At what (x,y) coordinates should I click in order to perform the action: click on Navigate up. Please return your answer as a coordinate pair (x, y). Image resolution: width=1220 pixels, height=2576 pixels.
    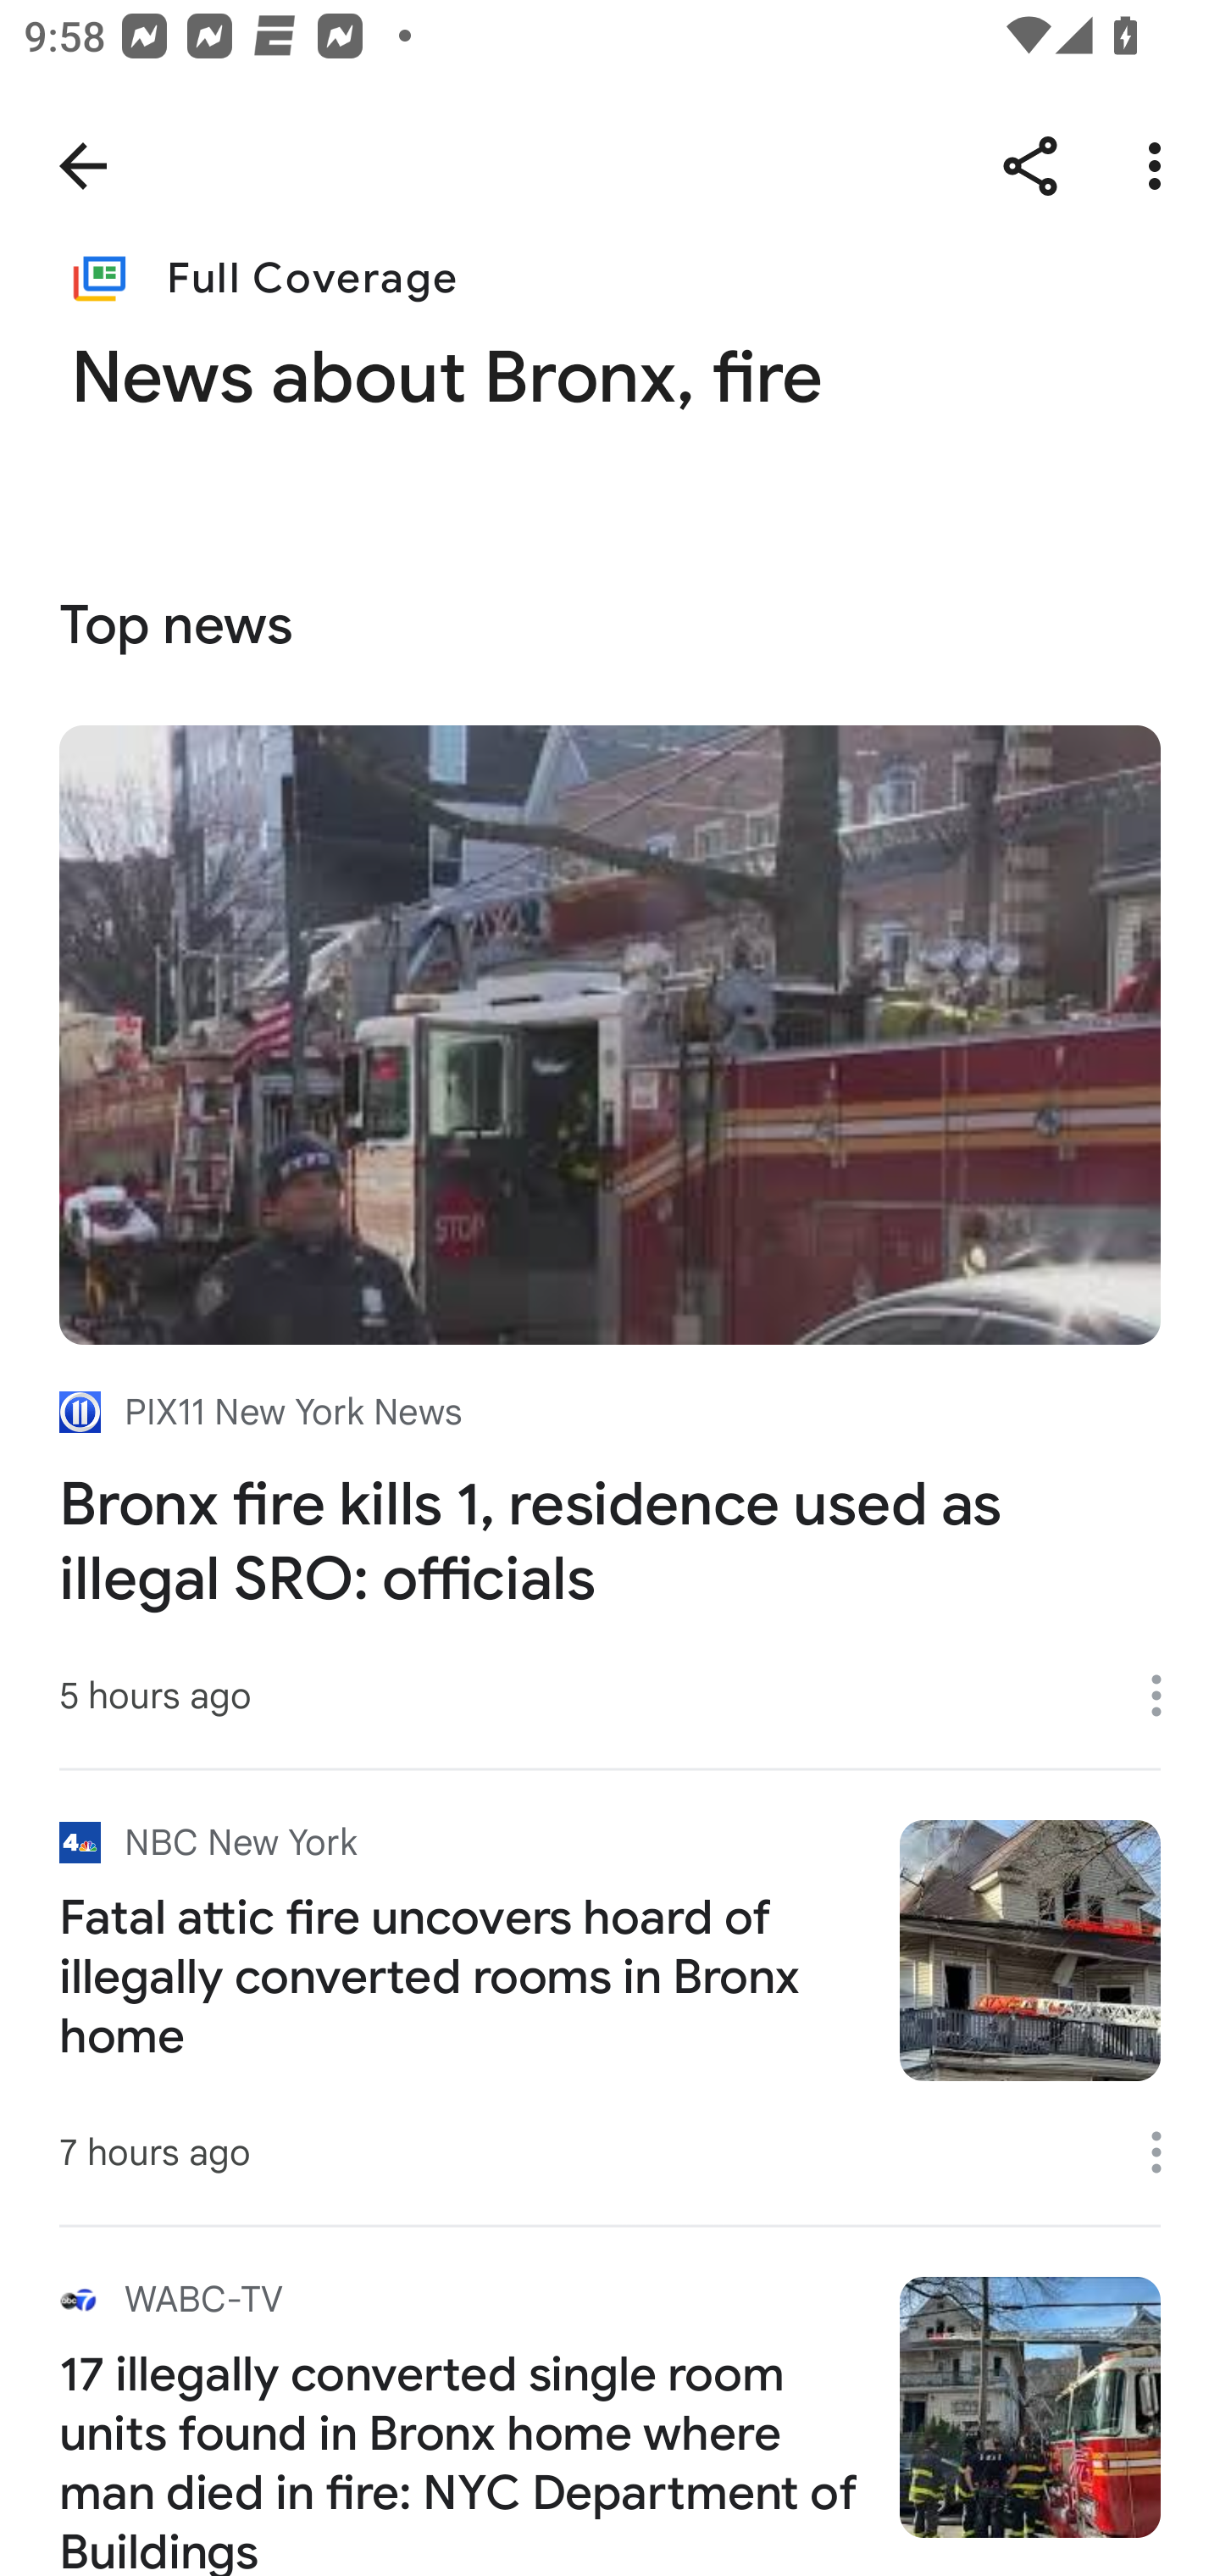
    Looking at the image, I should click on (83, 166).